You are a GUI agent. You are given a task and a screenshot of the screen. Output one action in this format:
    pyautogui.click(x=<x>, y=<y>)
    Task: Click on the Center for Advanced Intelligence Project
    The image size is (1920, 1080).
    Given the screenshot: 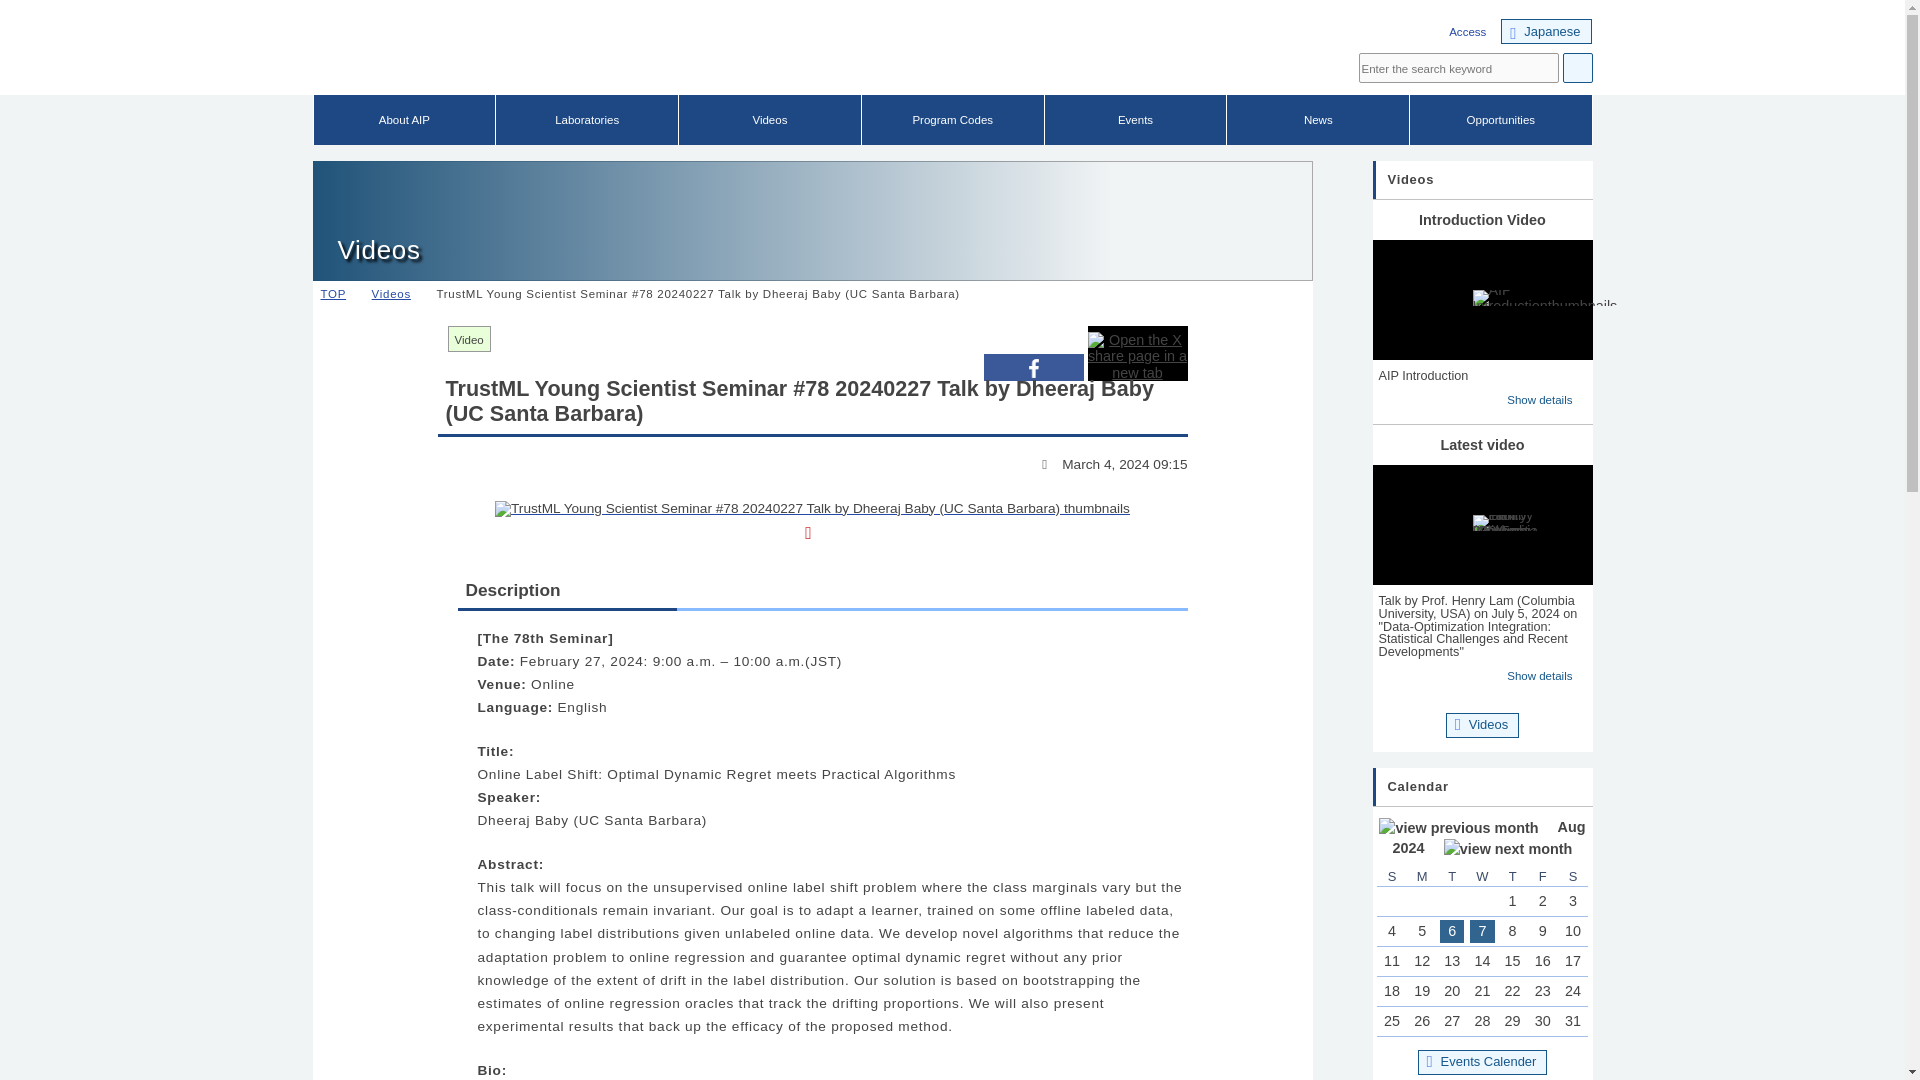 What is the action you would take?
    pyautogui.click(x=602, y=55)
    